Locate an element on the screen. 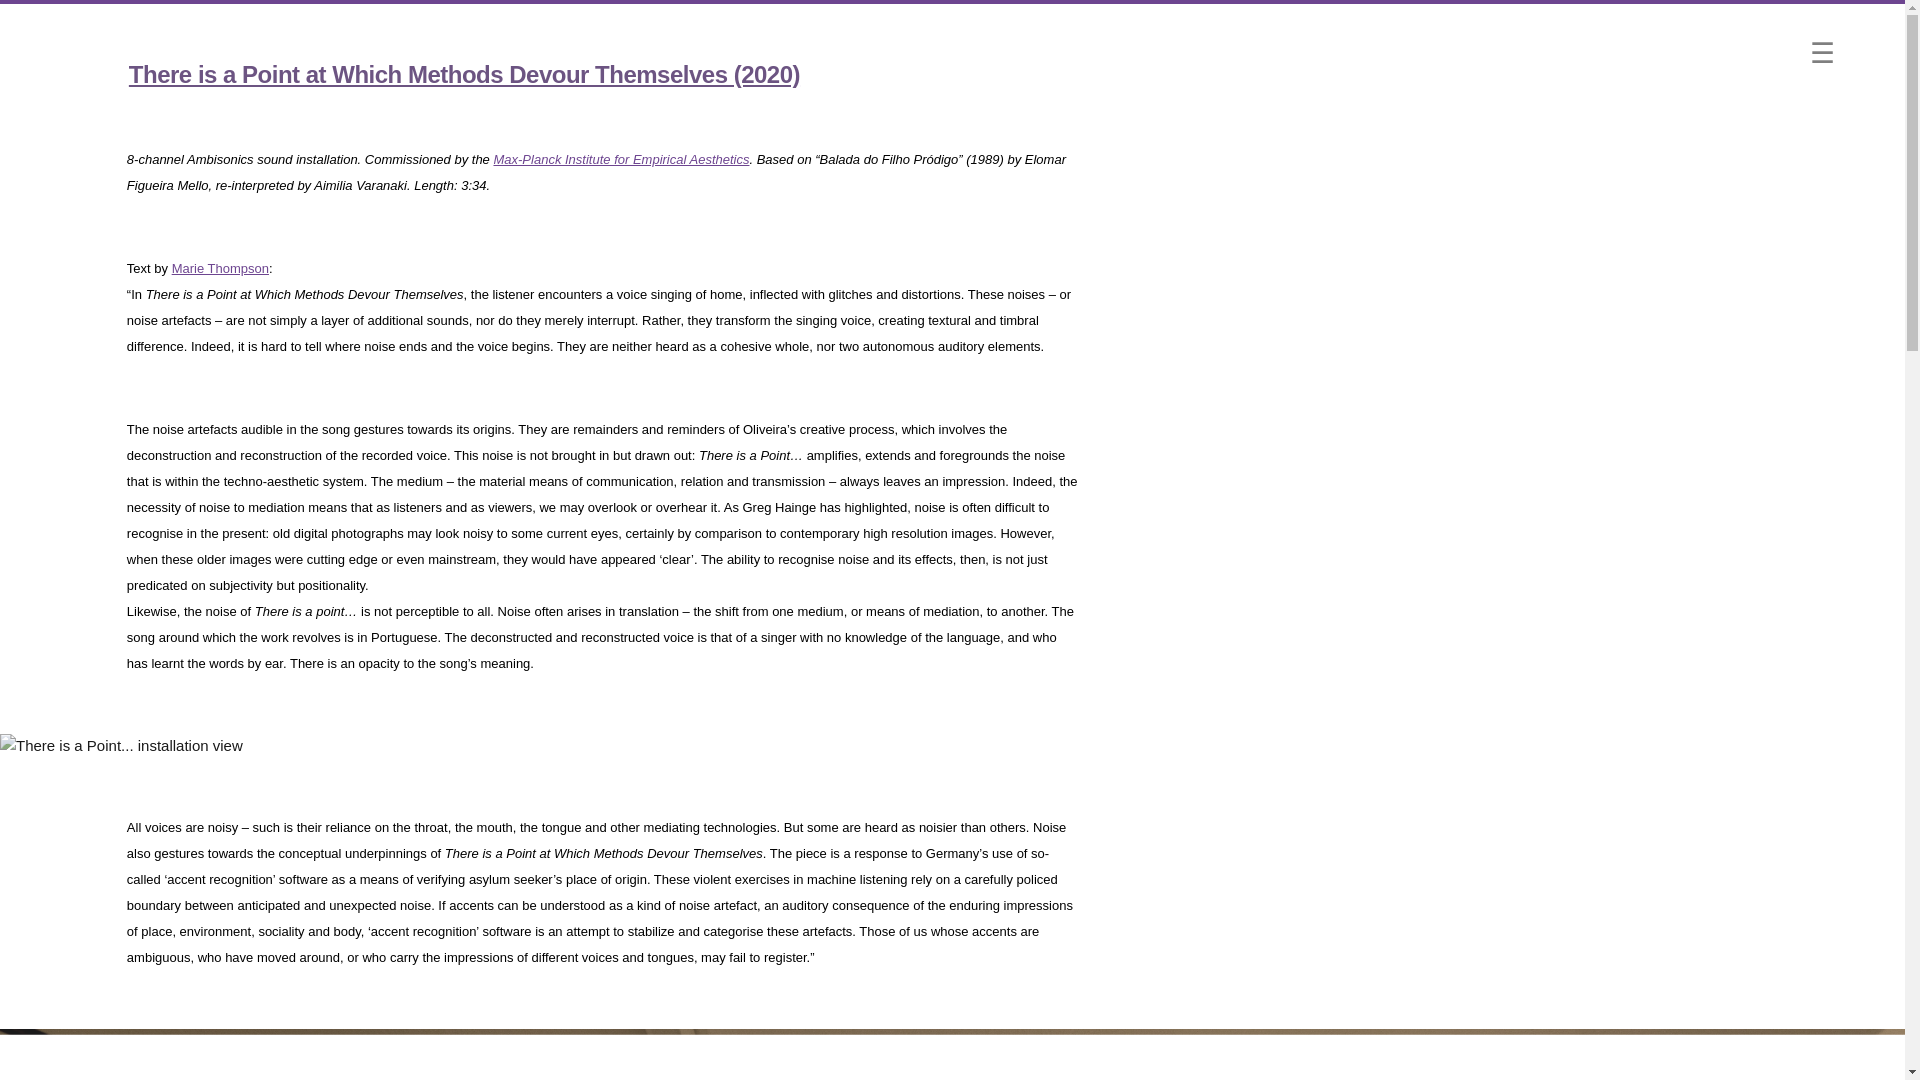  Marie Thompson is located at coordinates (220, 268).